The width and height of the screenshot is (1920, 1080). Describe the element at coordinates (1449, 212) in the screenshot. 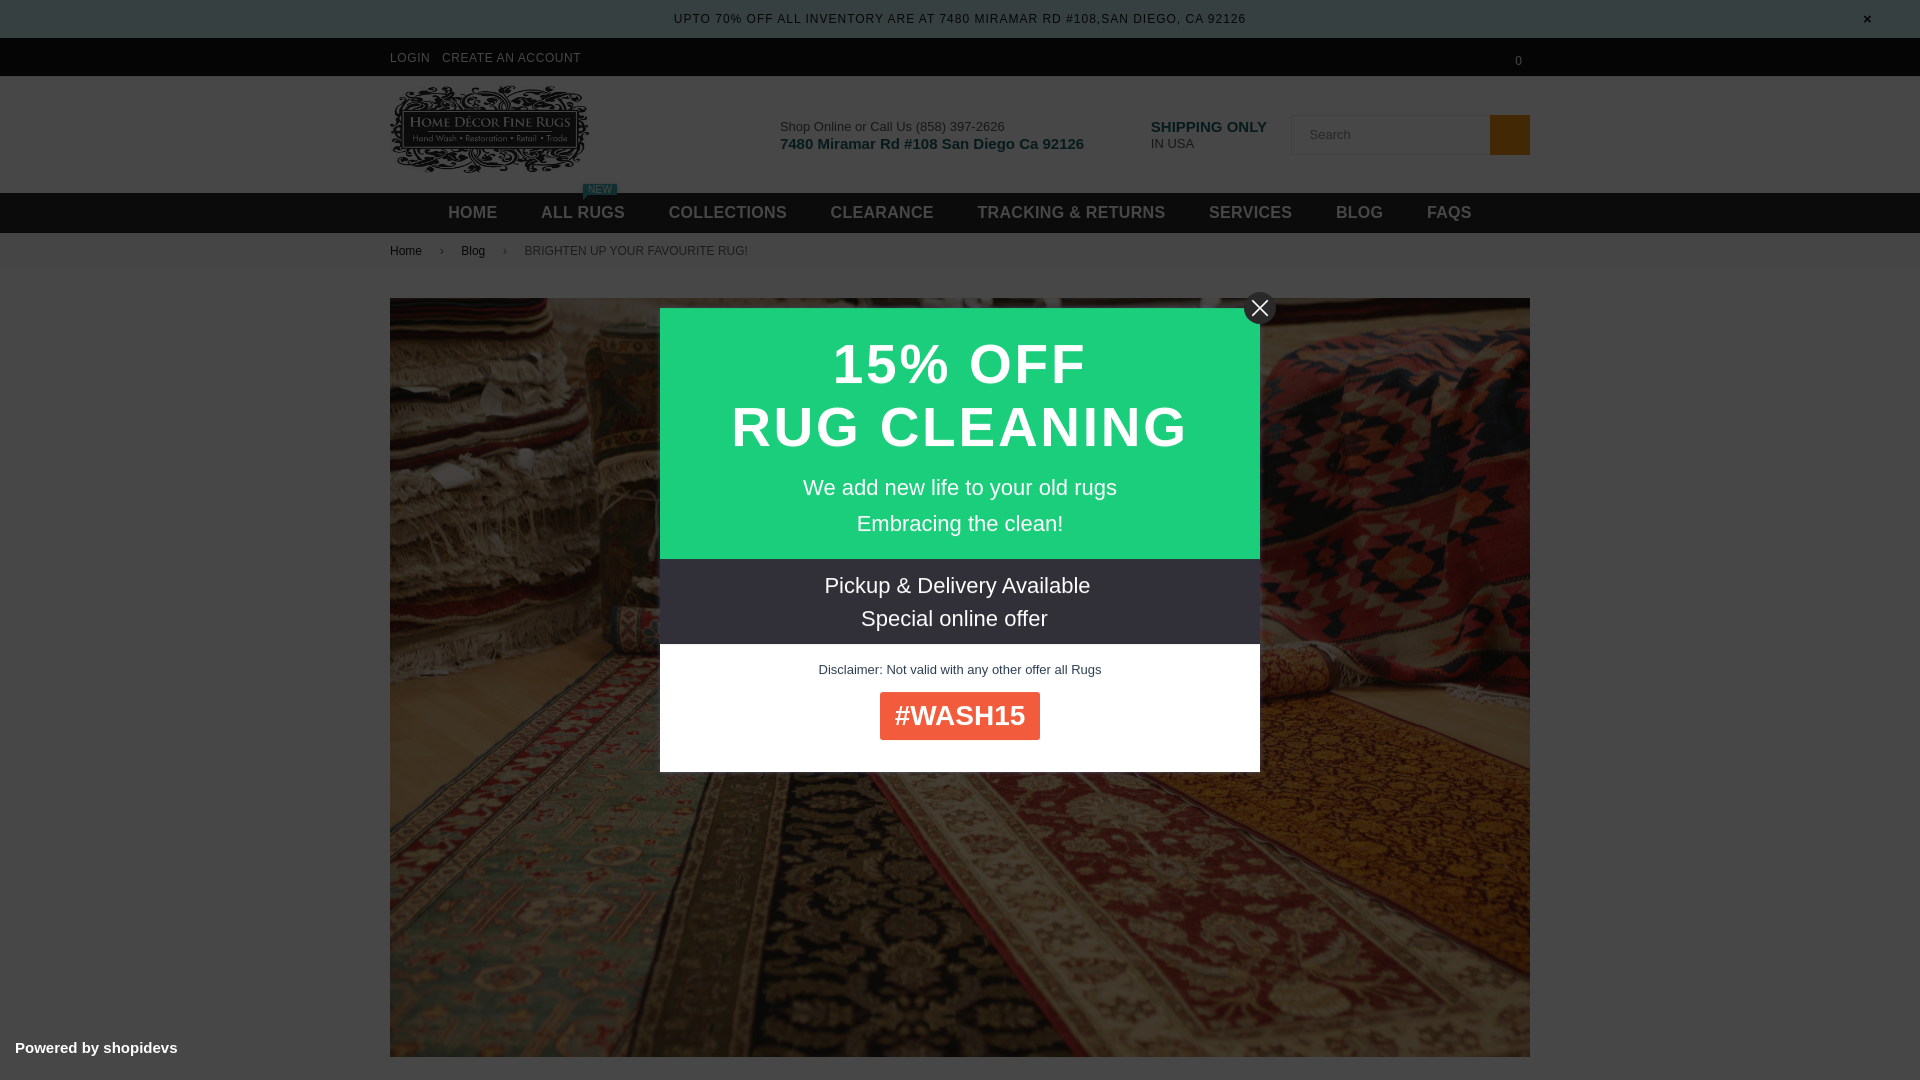

I see `LOGIN` at that location.